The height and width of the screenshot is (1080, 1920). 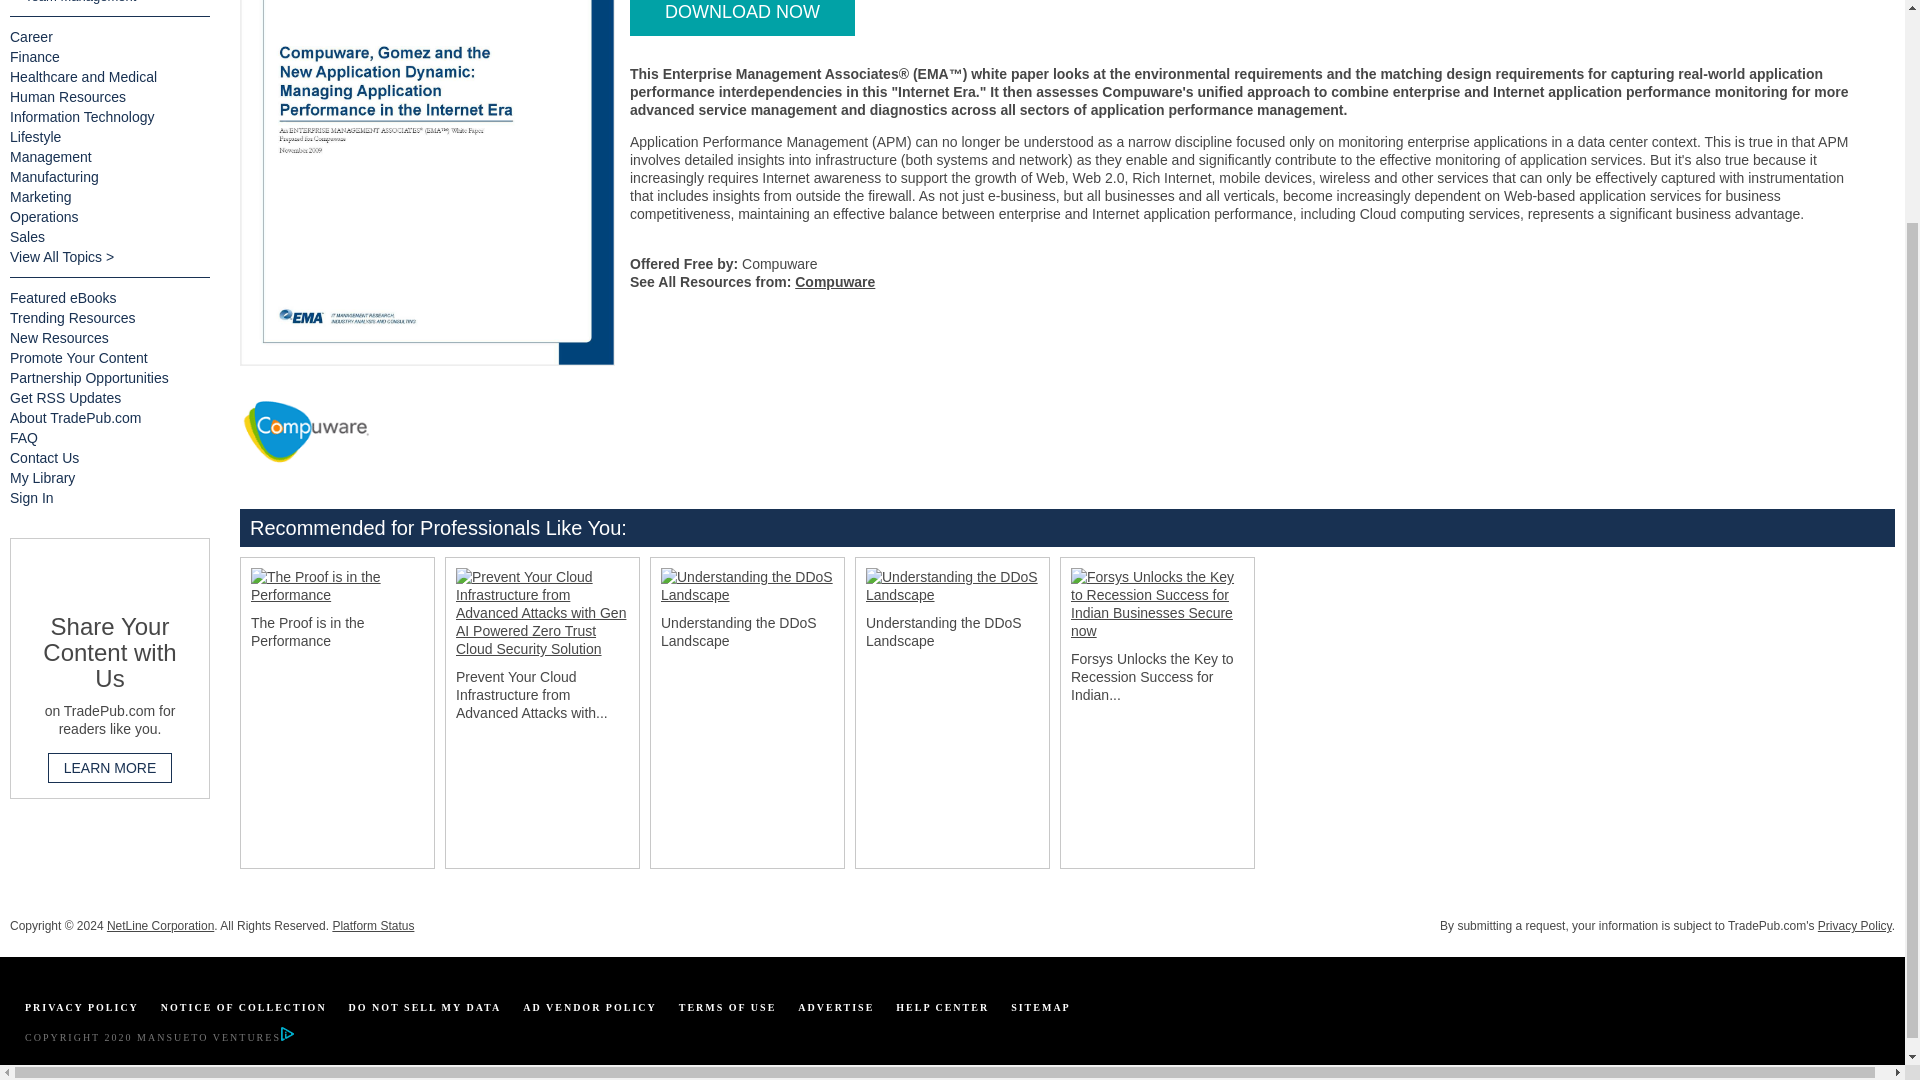 What do you see at coordinates (286, 1038) in the screenshot?
I see `Read more about your Ad Choices` at bounding box center [286, 1038].